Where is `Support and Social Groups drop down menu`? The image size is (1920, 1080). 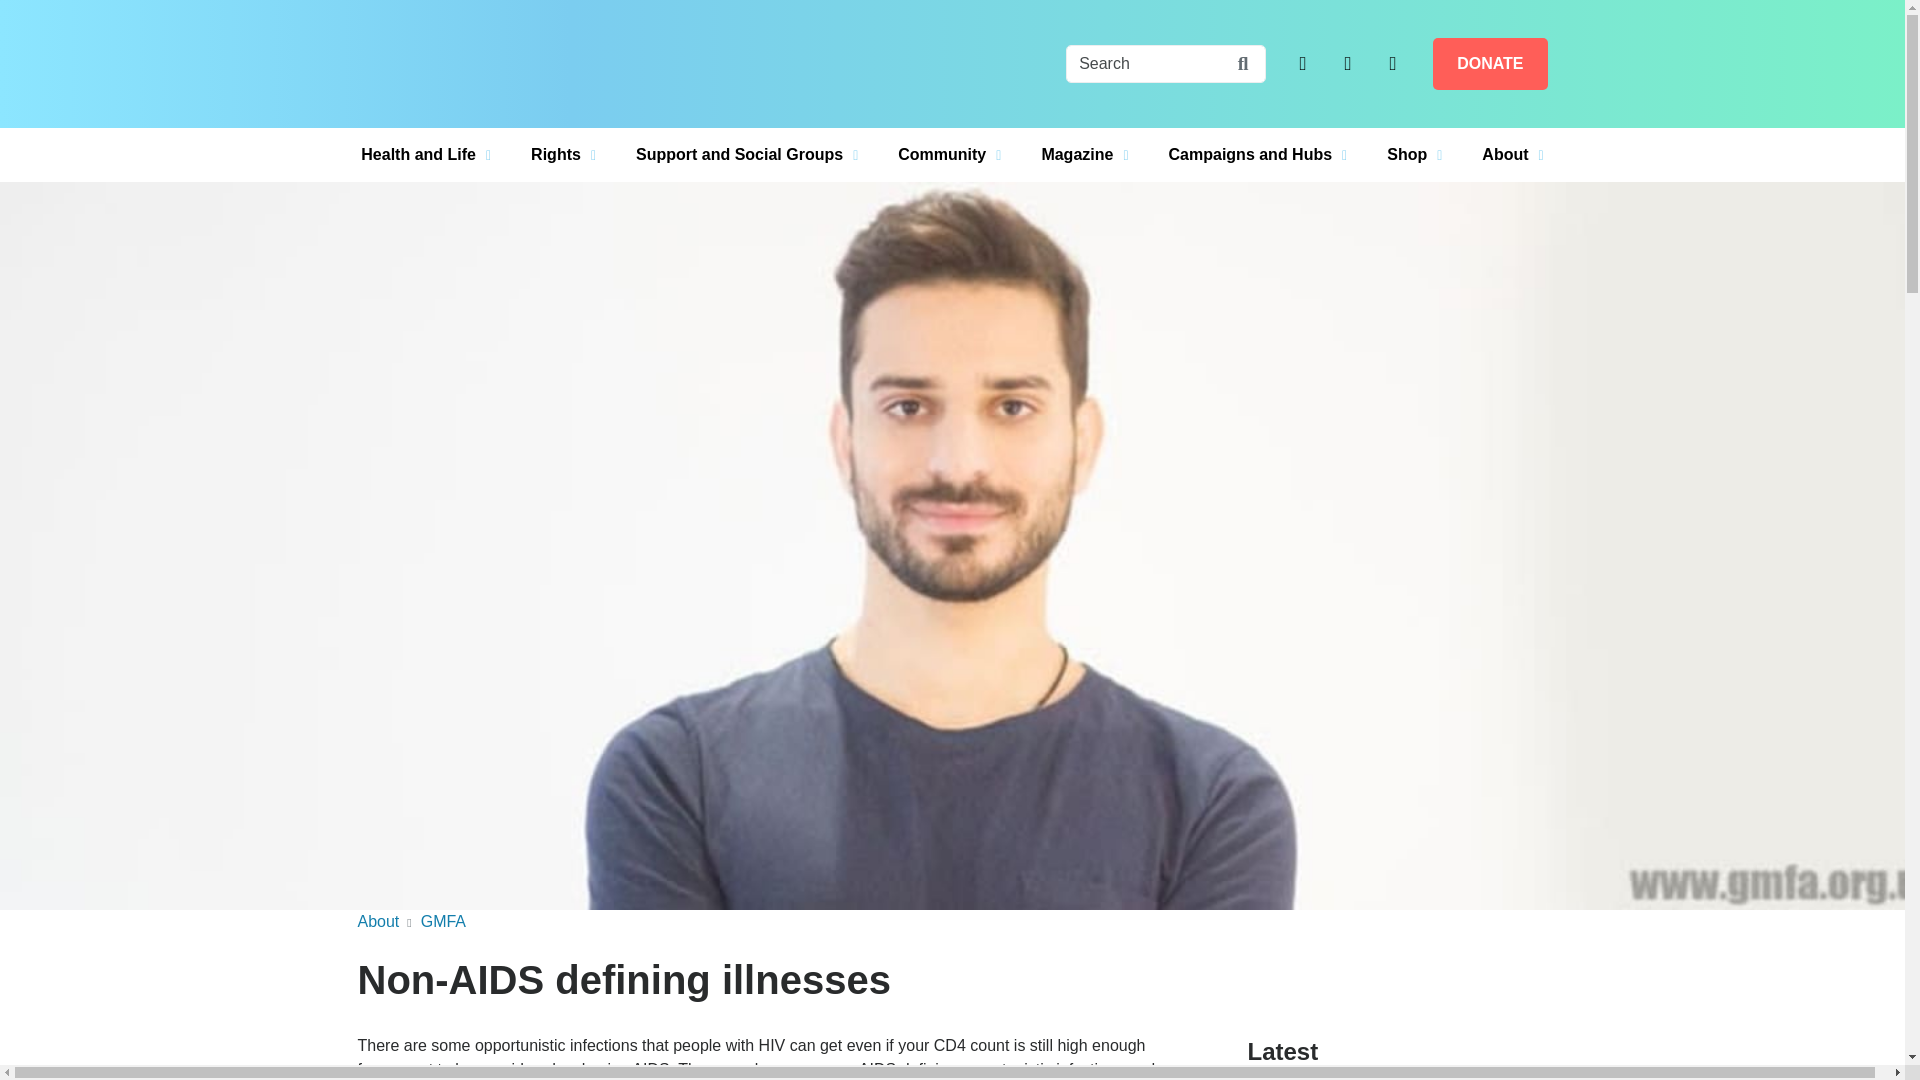 Support and Social Groups drop down menu is located at coordinates (746, 155).